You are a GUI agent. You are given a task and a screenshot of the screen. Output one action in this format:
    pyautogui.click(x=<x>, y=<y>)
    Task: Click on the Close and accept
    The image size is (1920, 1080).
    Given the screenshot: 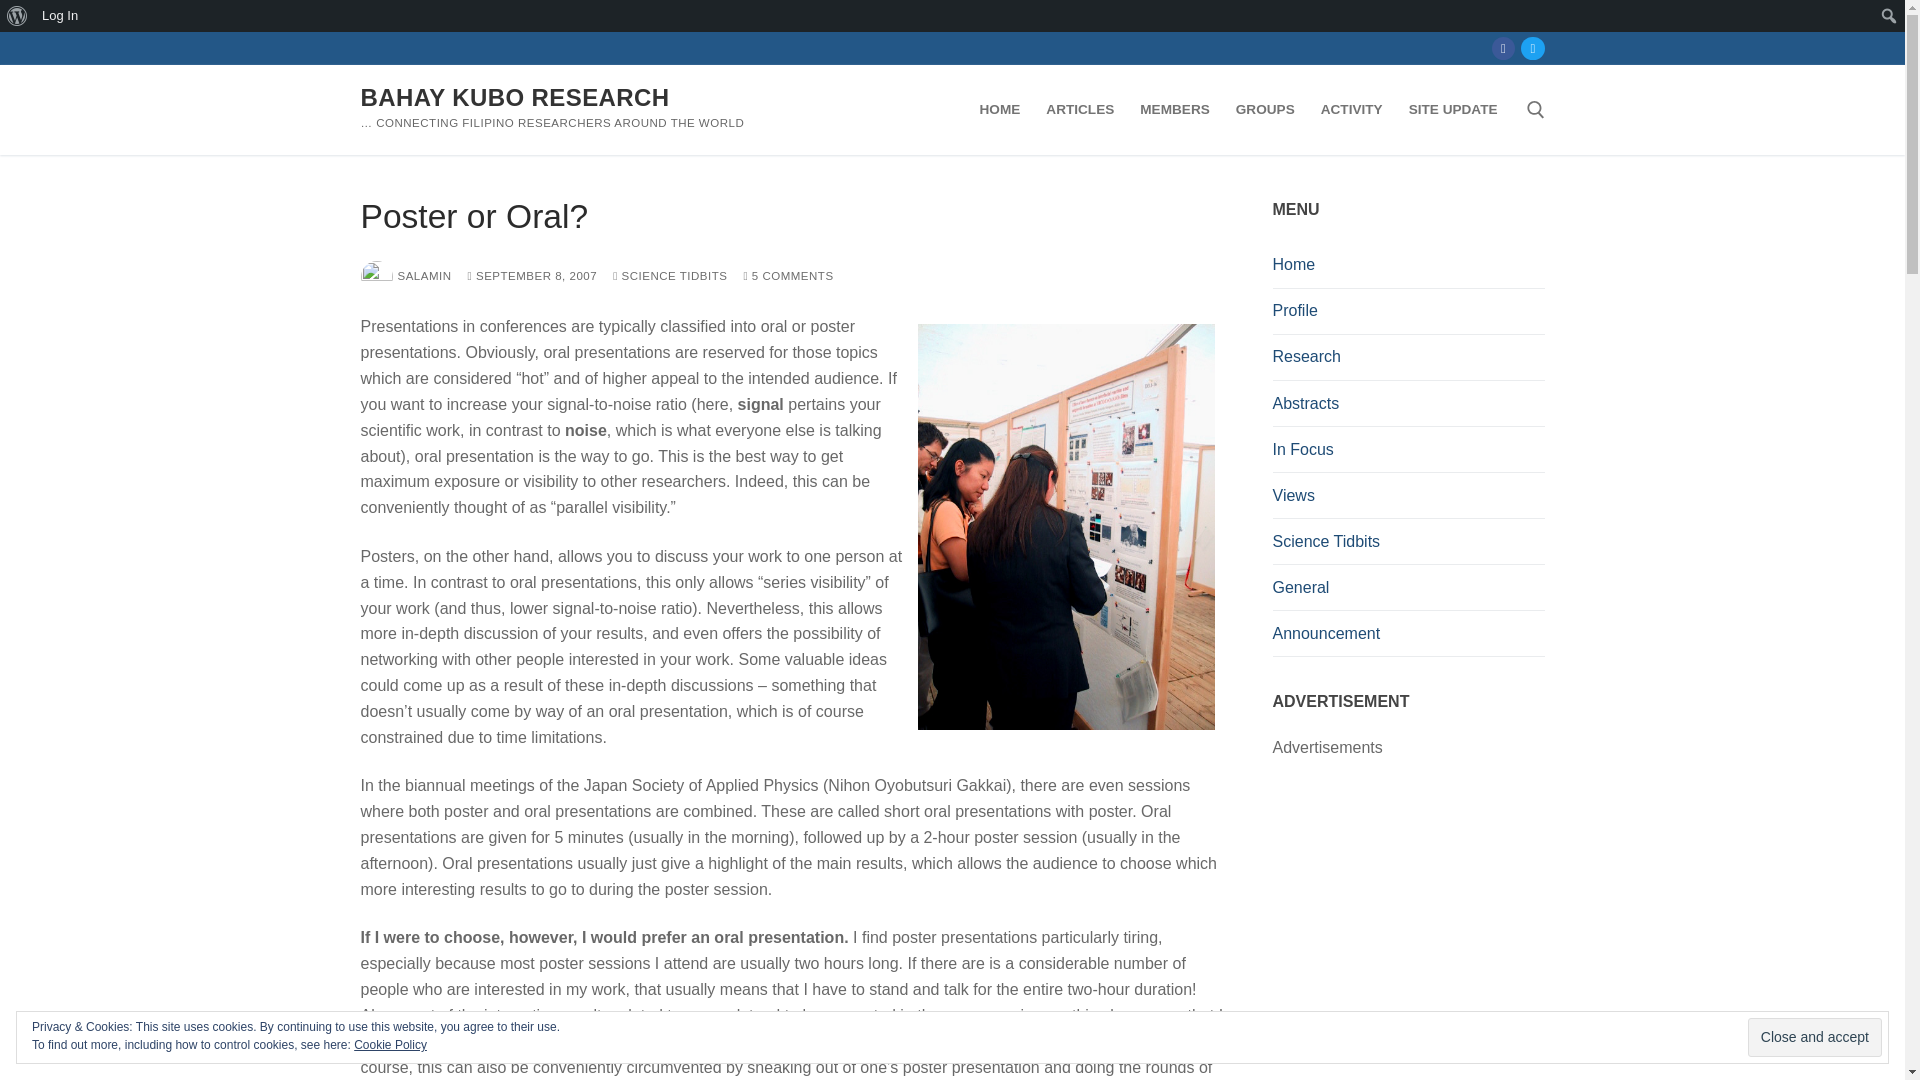 What is the action you would take?
    pyautogui.click(x=1814, y=1038)
    